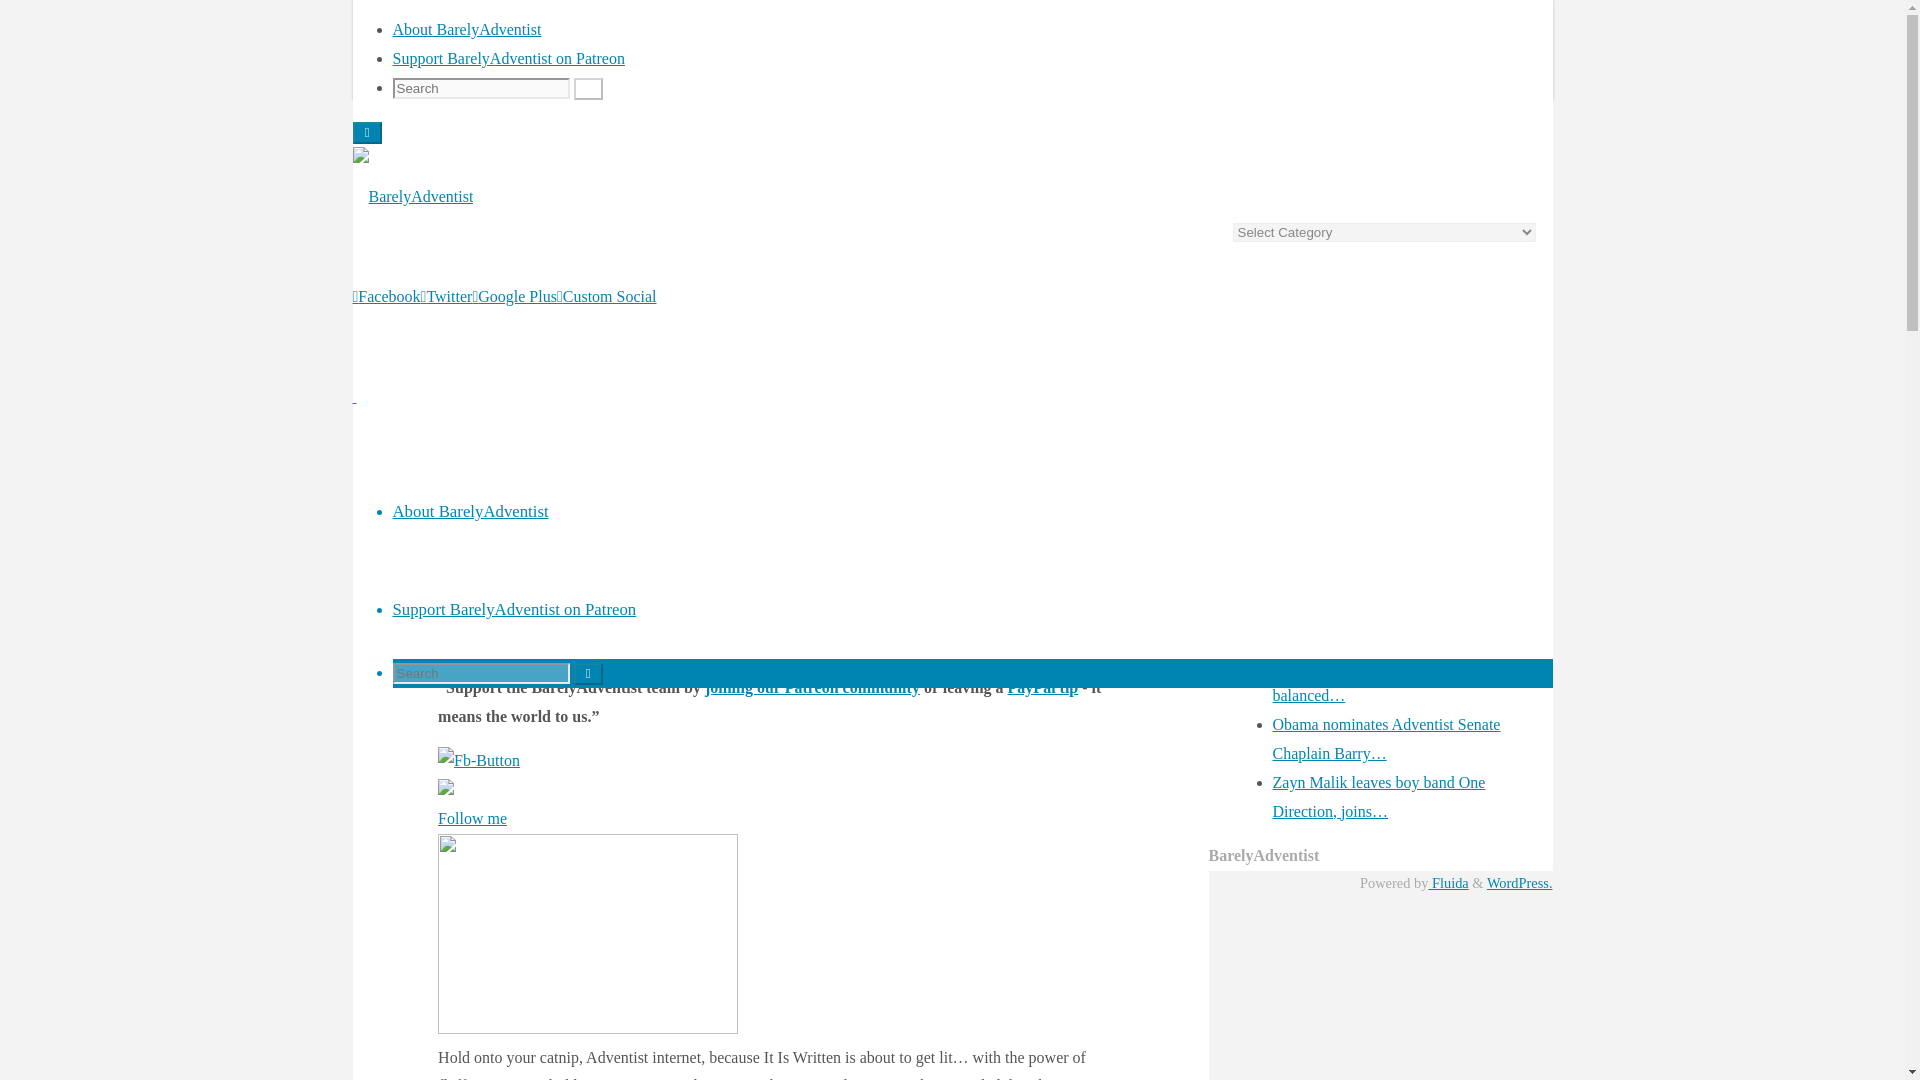 Image resolution: width=1920 pixels, height=1080 pixels. What do you see at coordinates (1520, 882) in the screenshot?
I see `Semantic Personal Publishing Platform` at bounding box center [1520, 882].